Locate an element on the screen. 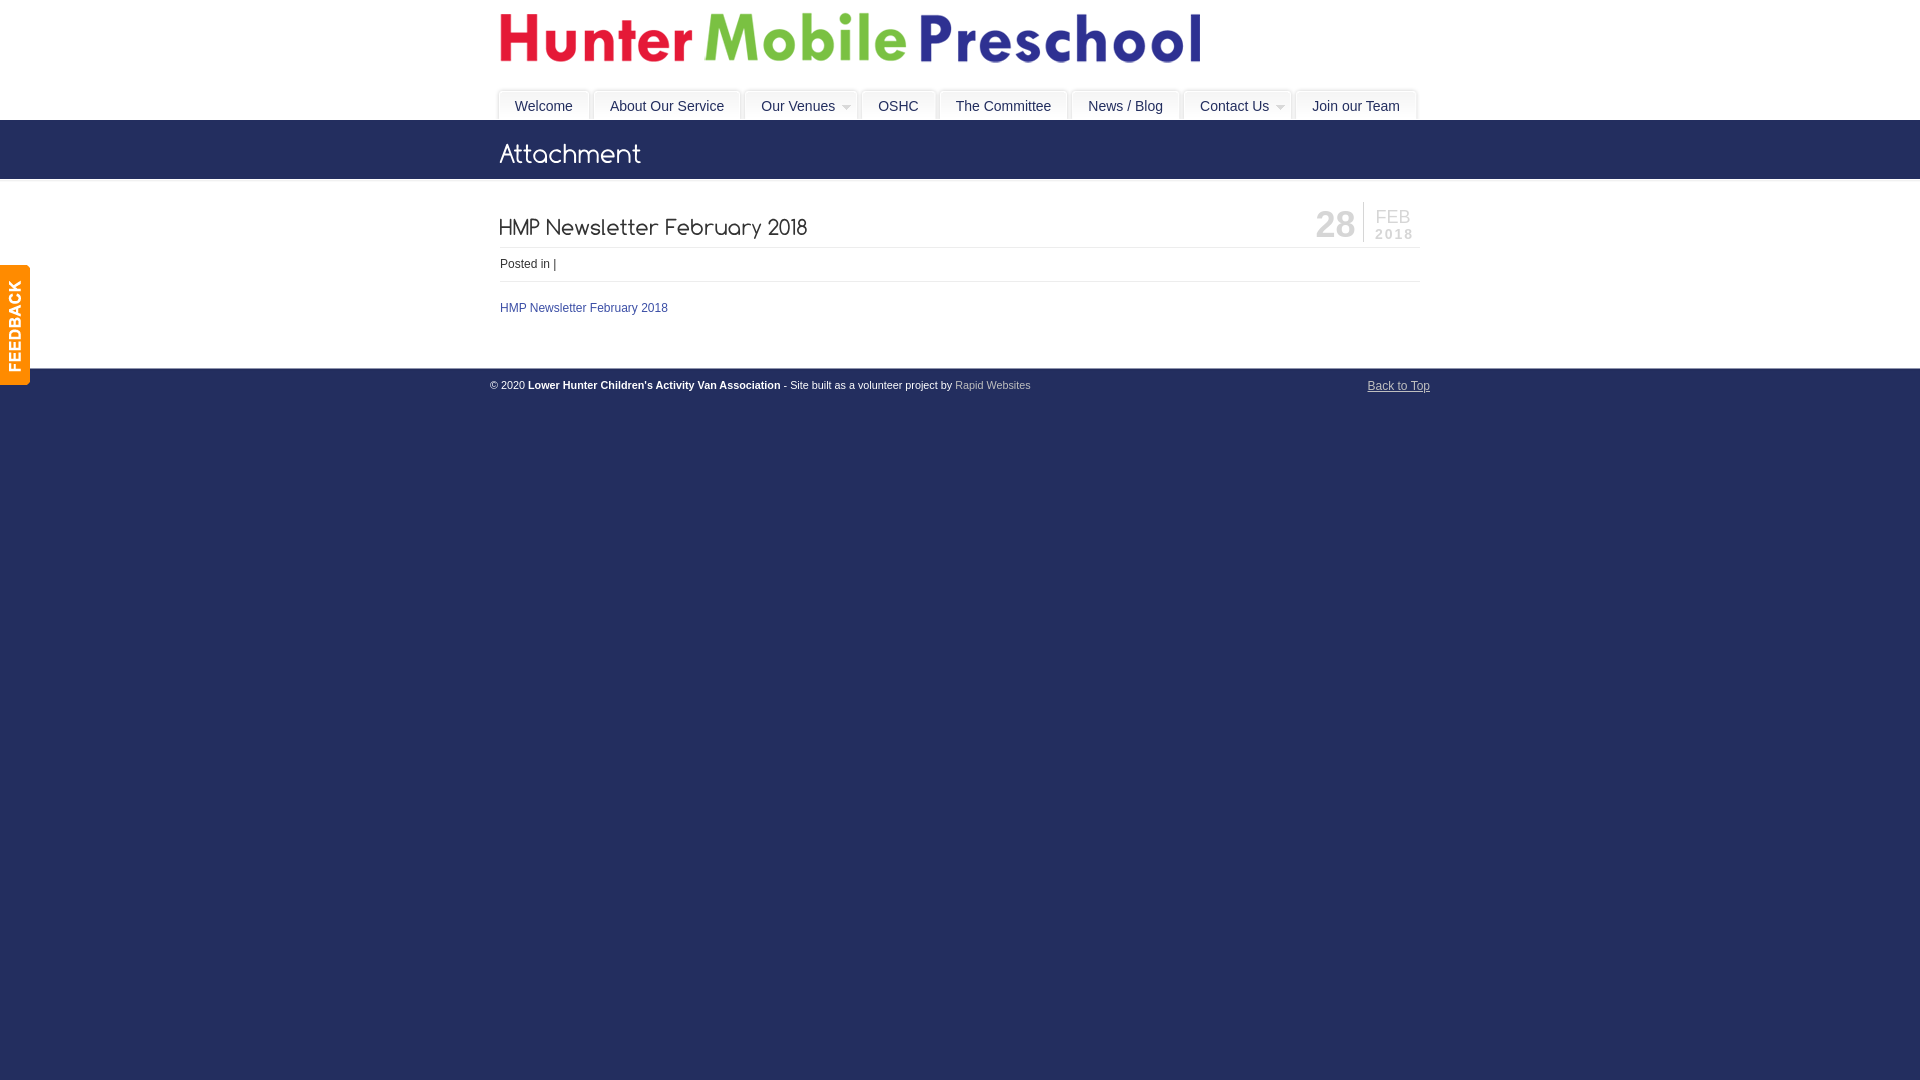 This screenshot has height=1080, width=1920. Back to Top is located at coordinates (1399, 386).